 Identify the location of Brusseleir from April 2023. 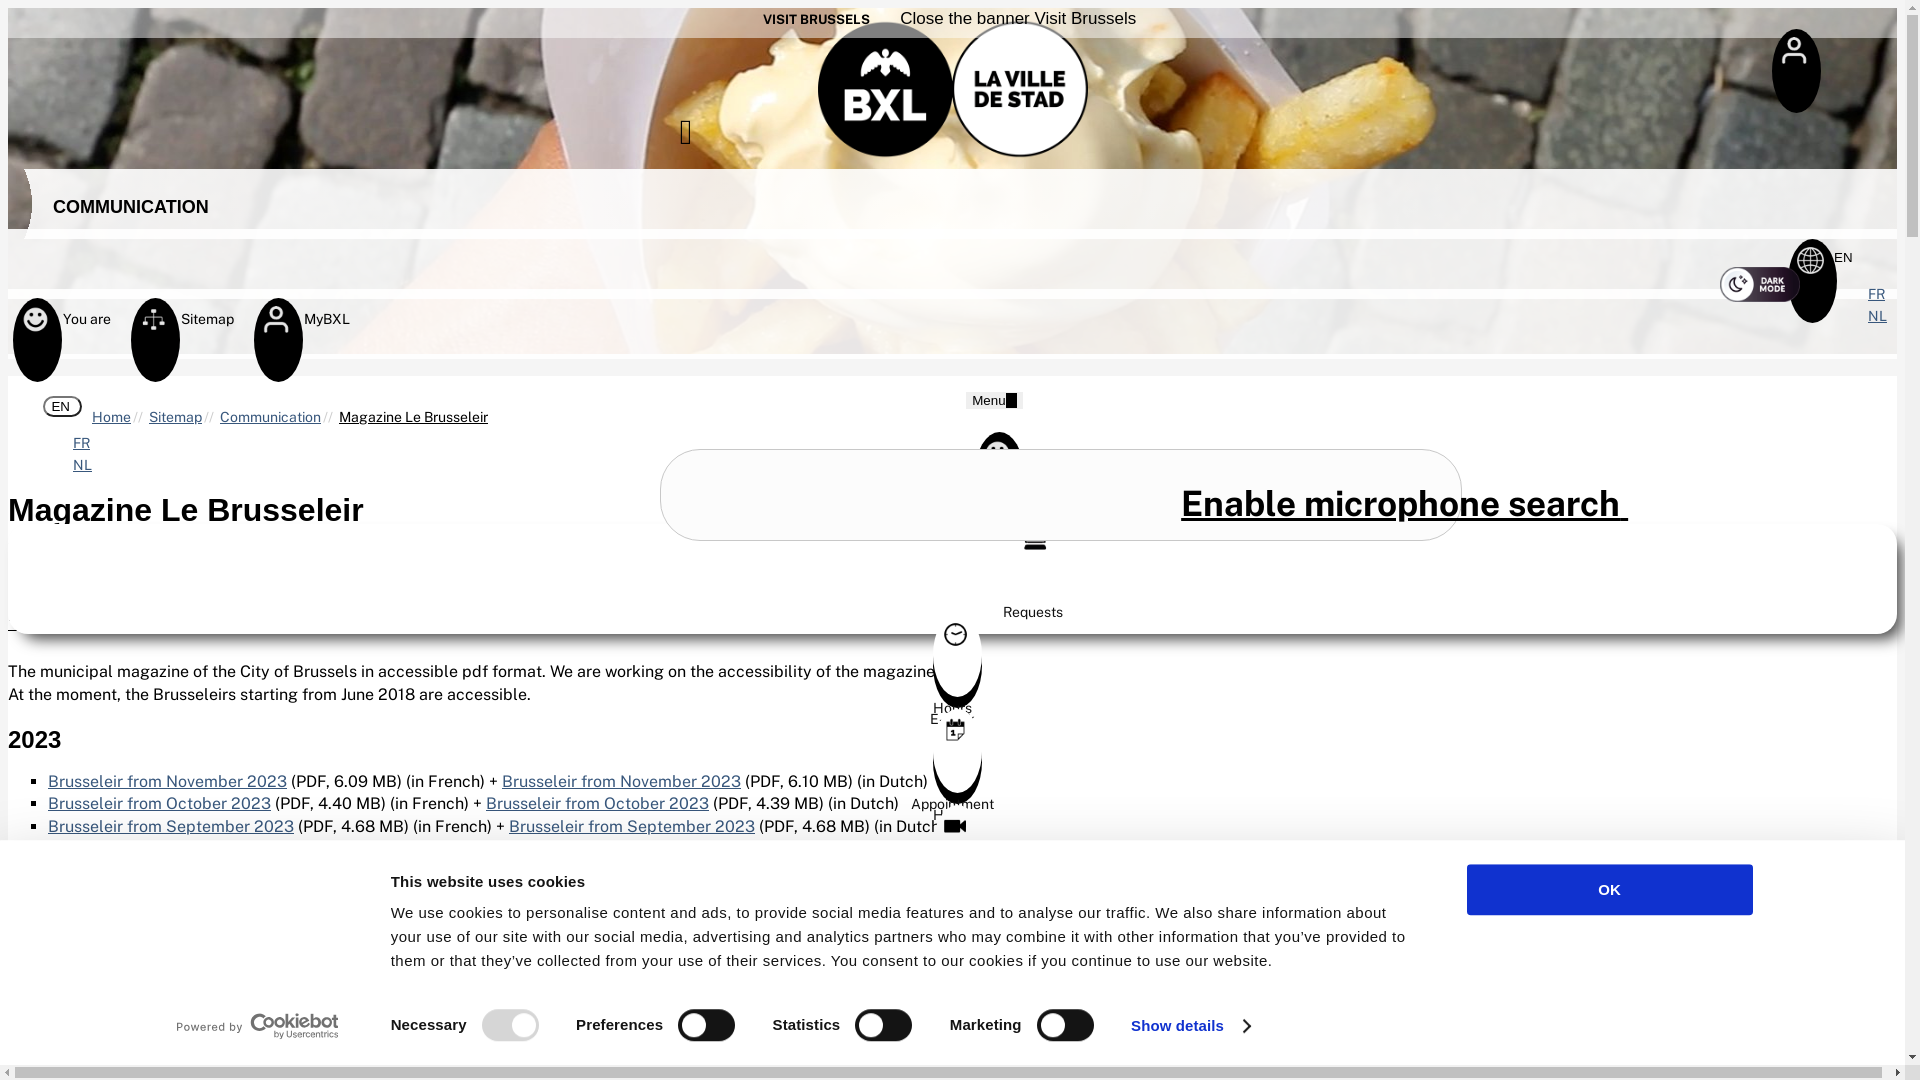
(560, 938).